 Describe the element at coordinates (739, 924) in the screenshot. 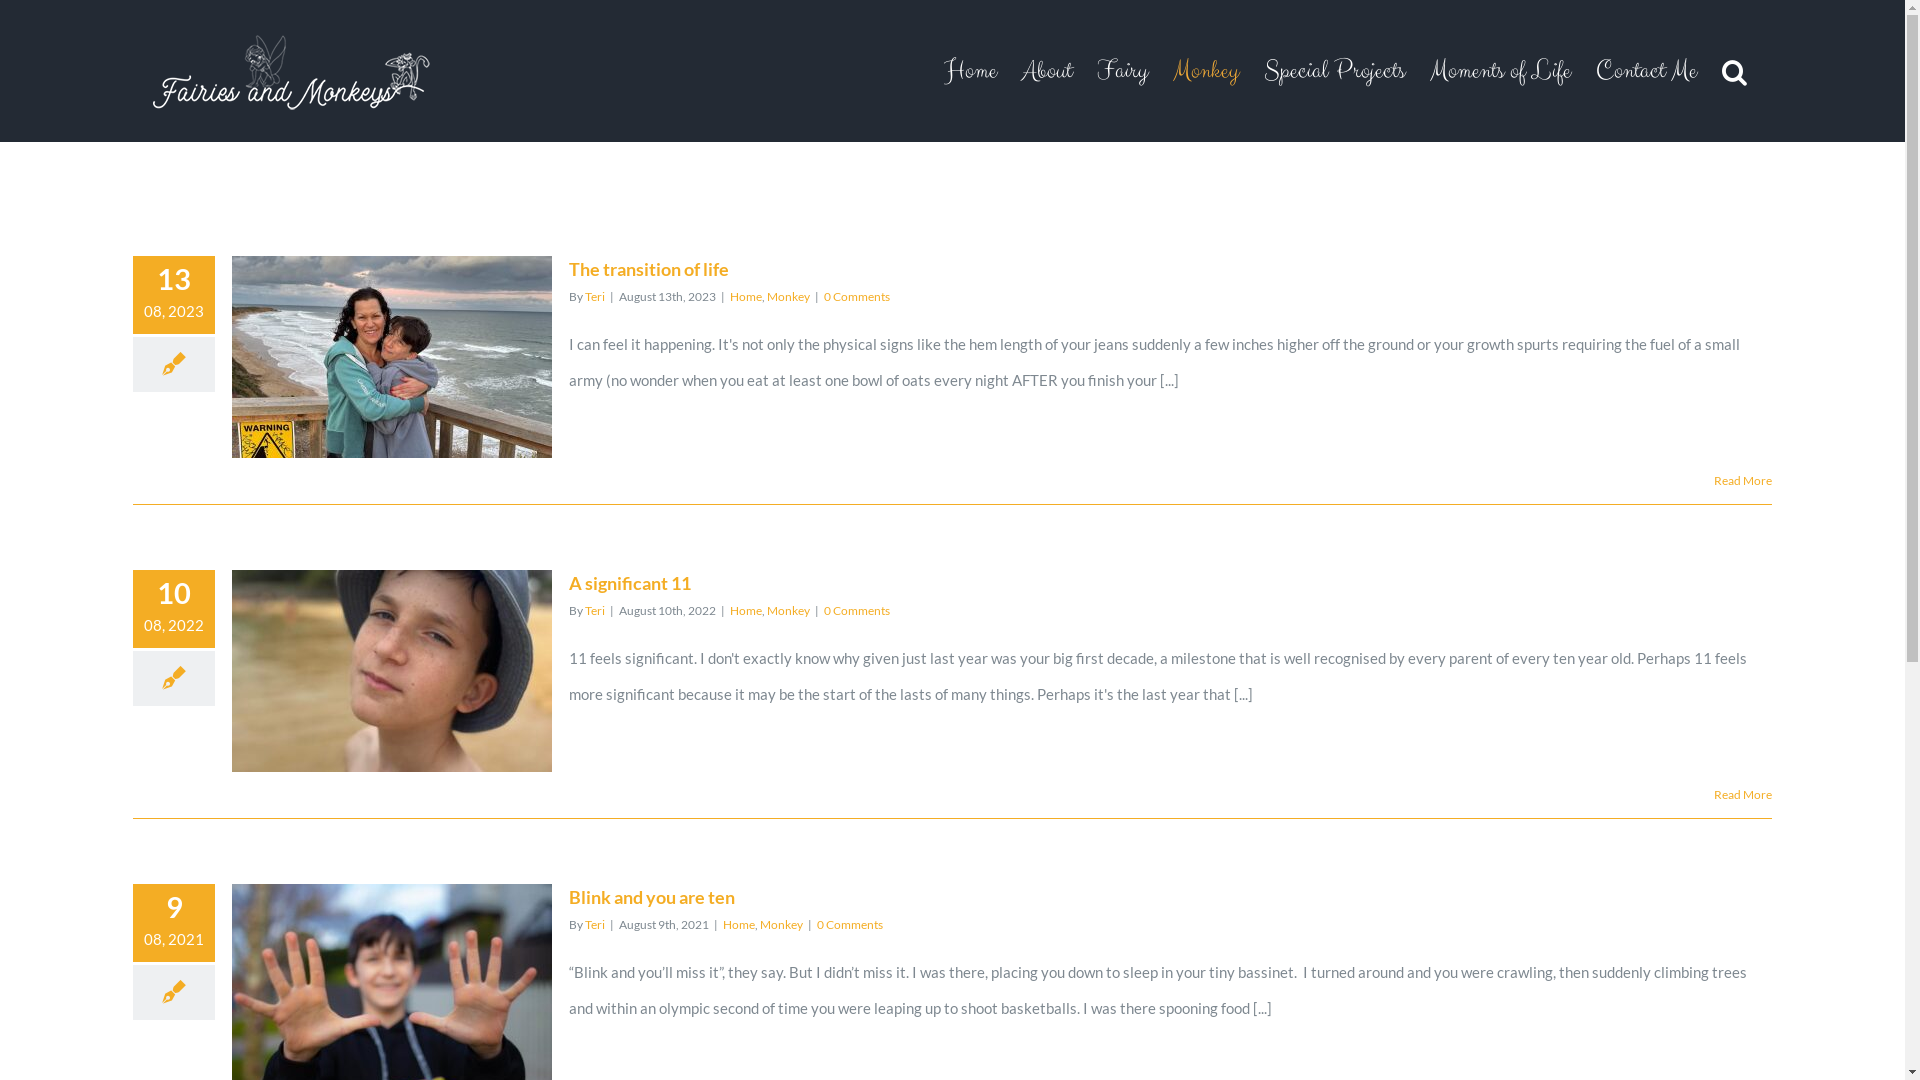

I see `Home` at that location.